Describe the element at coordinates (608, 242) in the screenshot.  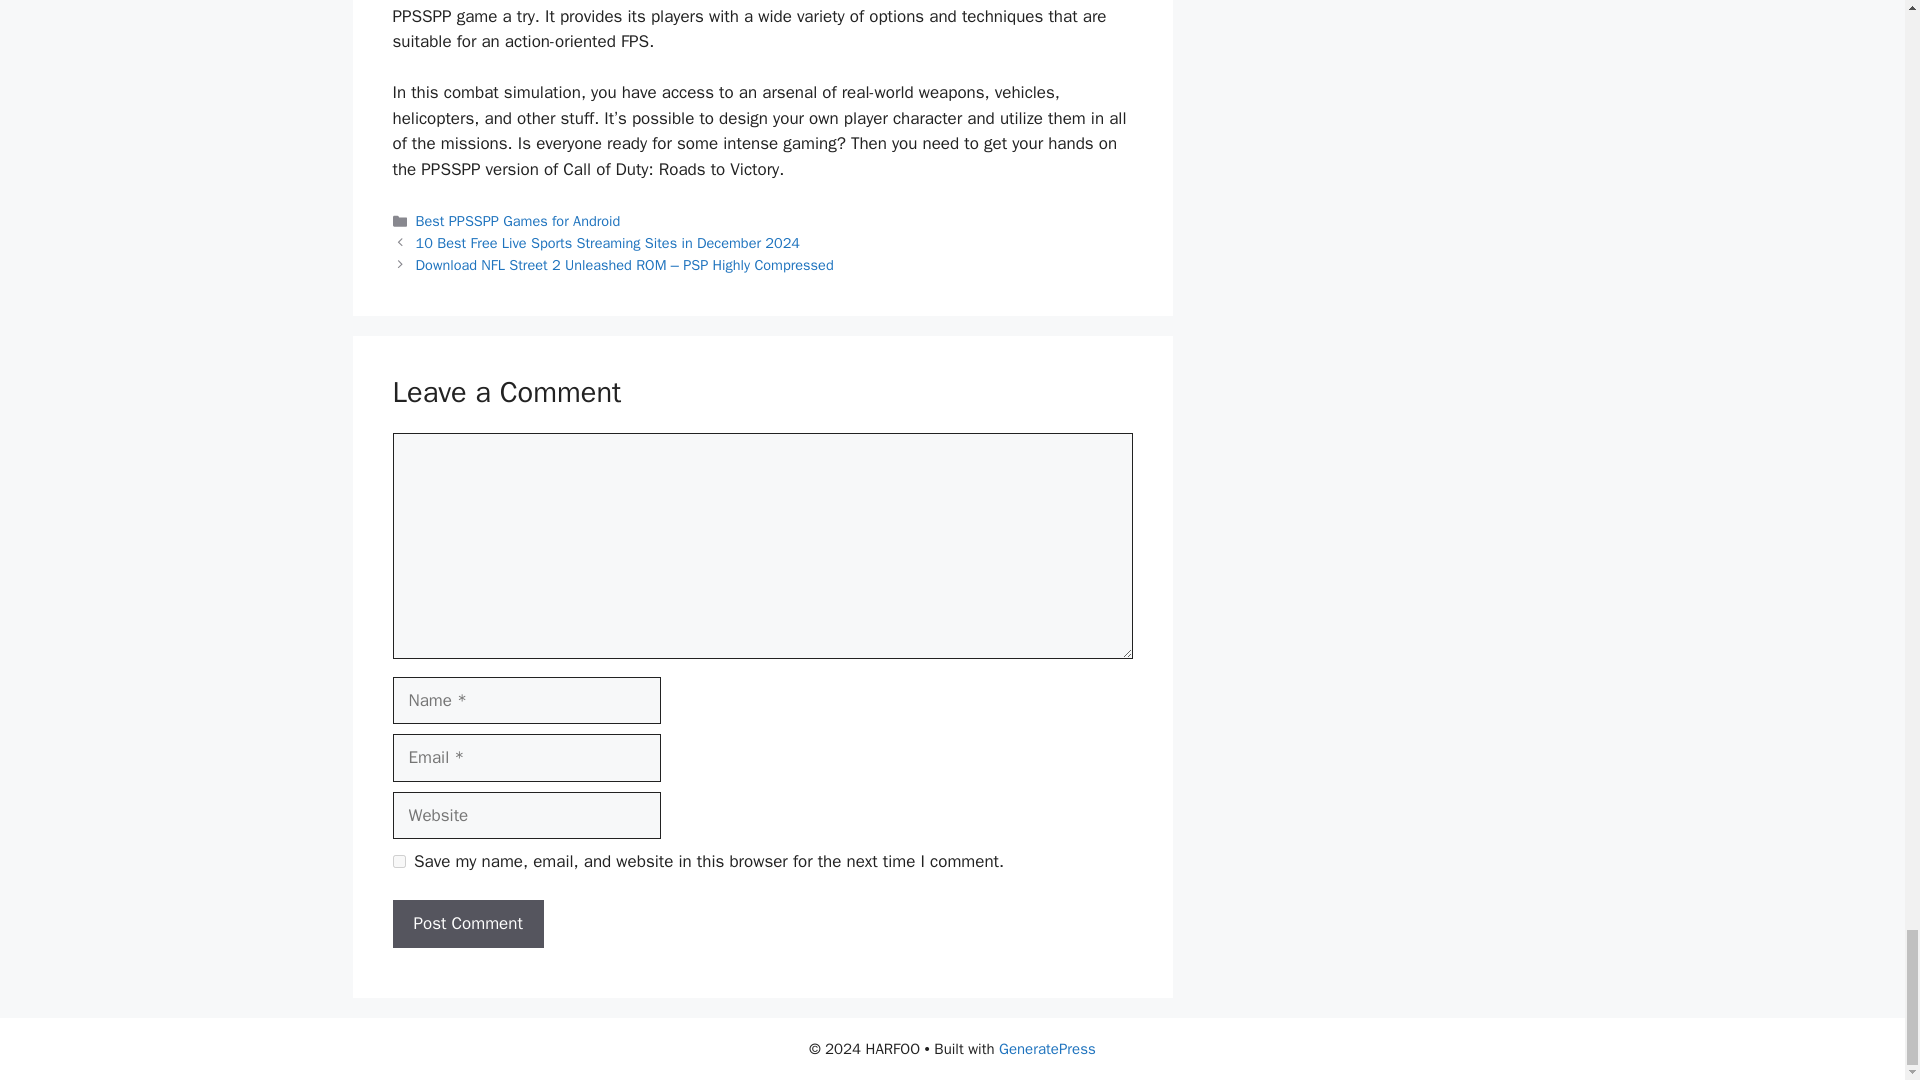
I see `10 Best Free Live Sports Streaming Sites in December 2024` at that location.